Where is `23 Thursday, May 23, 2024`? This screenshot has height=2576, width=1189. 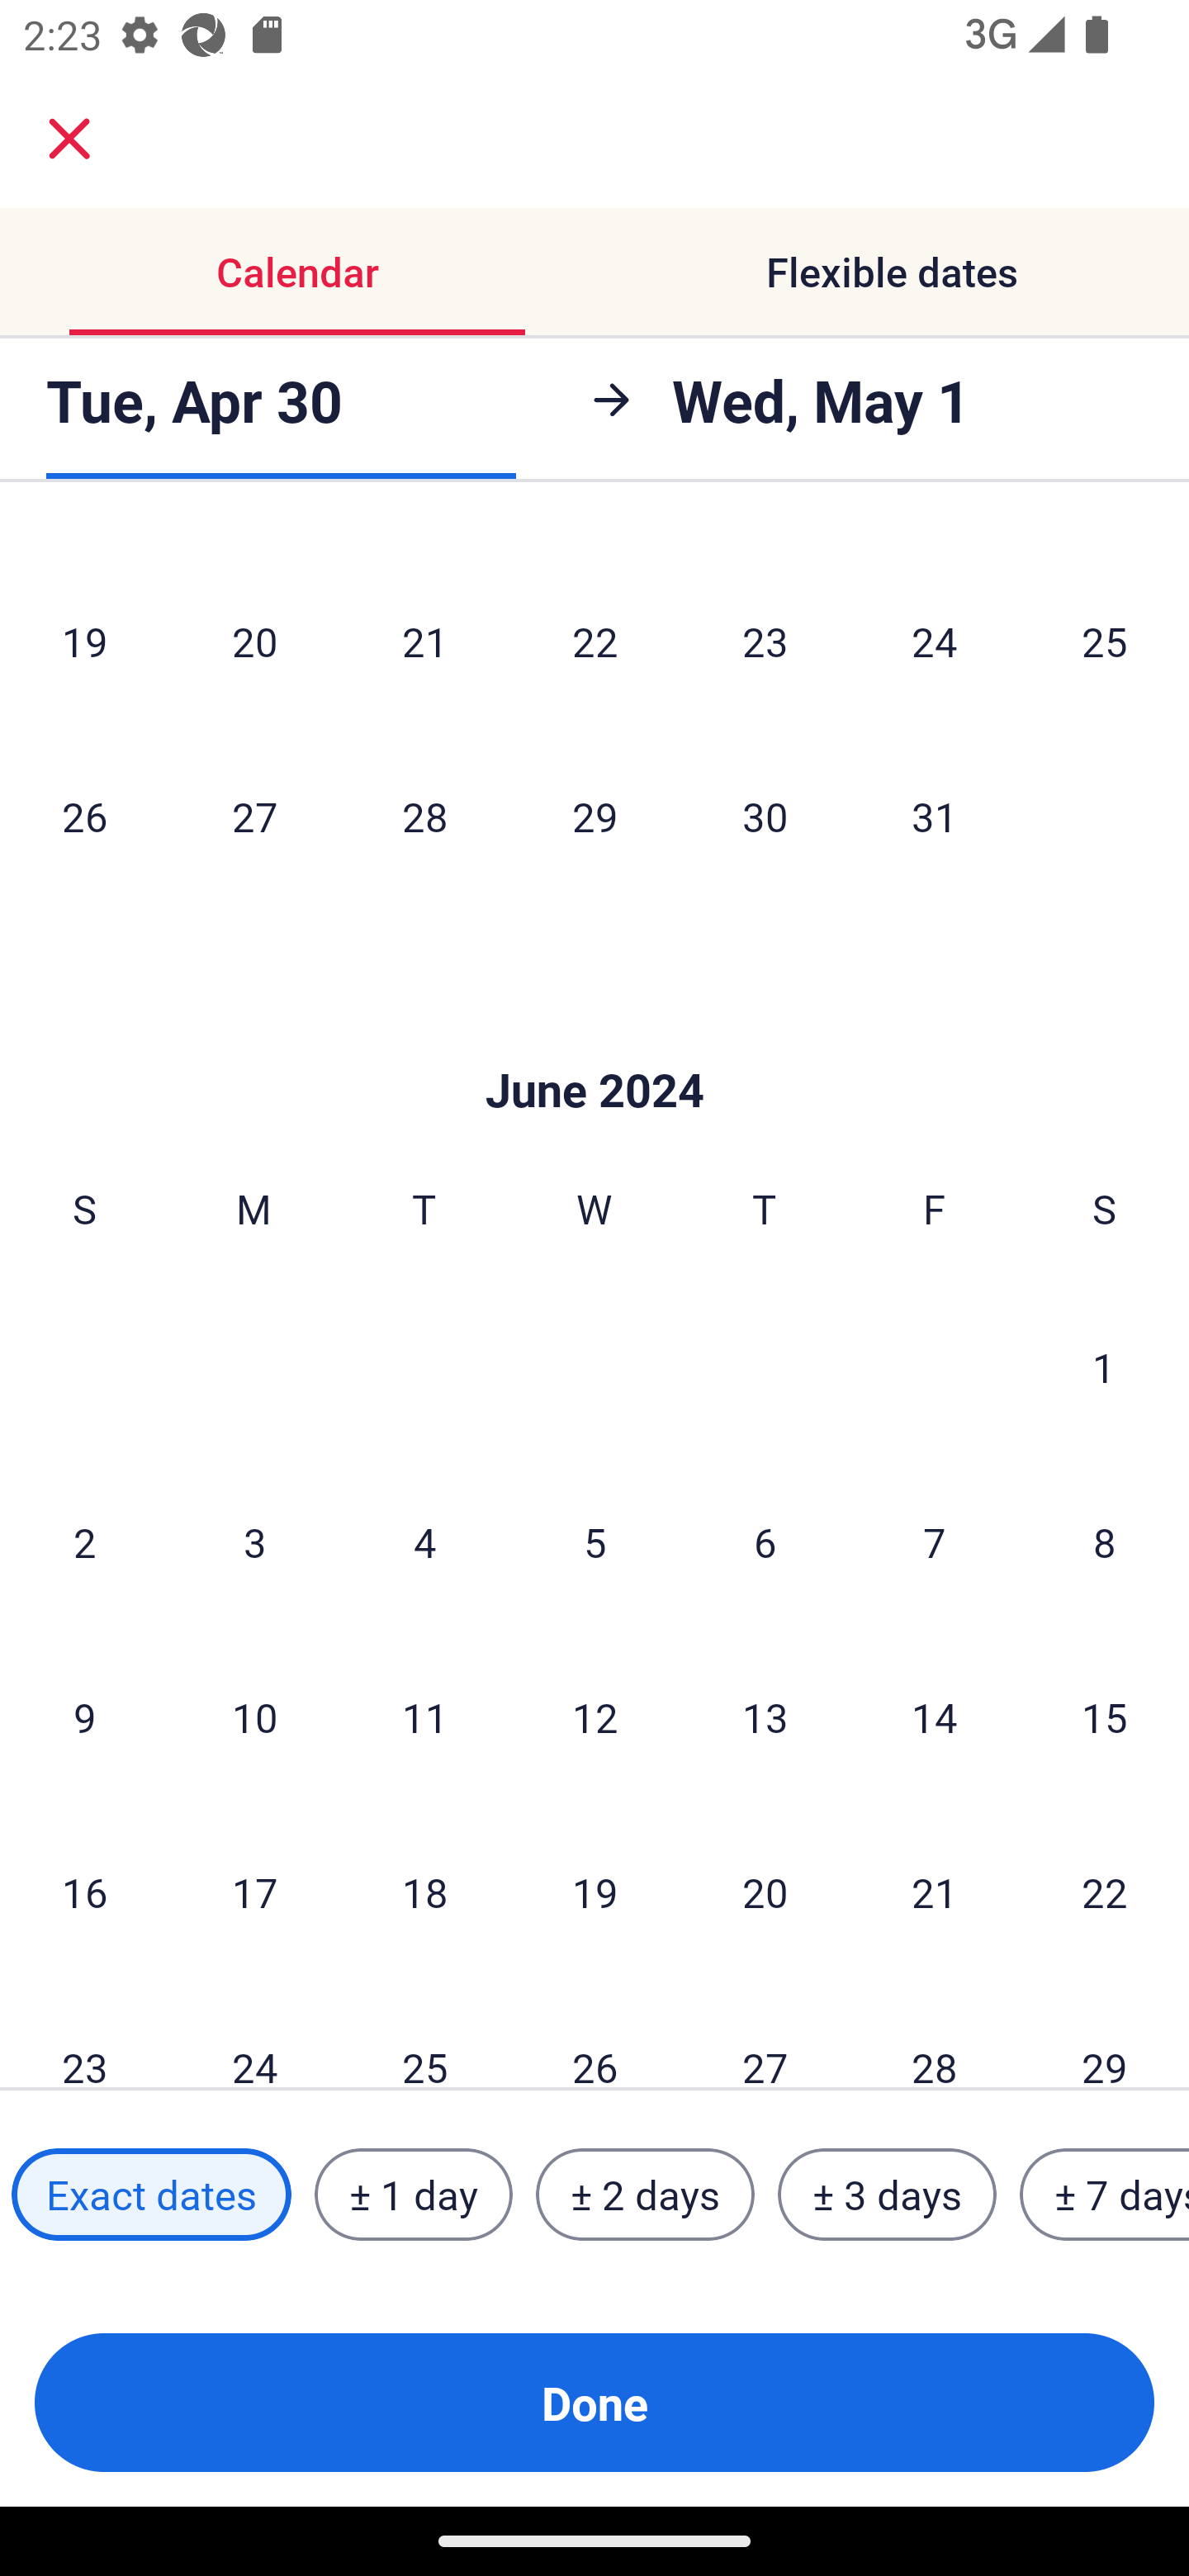
23 Thursday, May 23, 2024 is located at coordinates (765, 641).